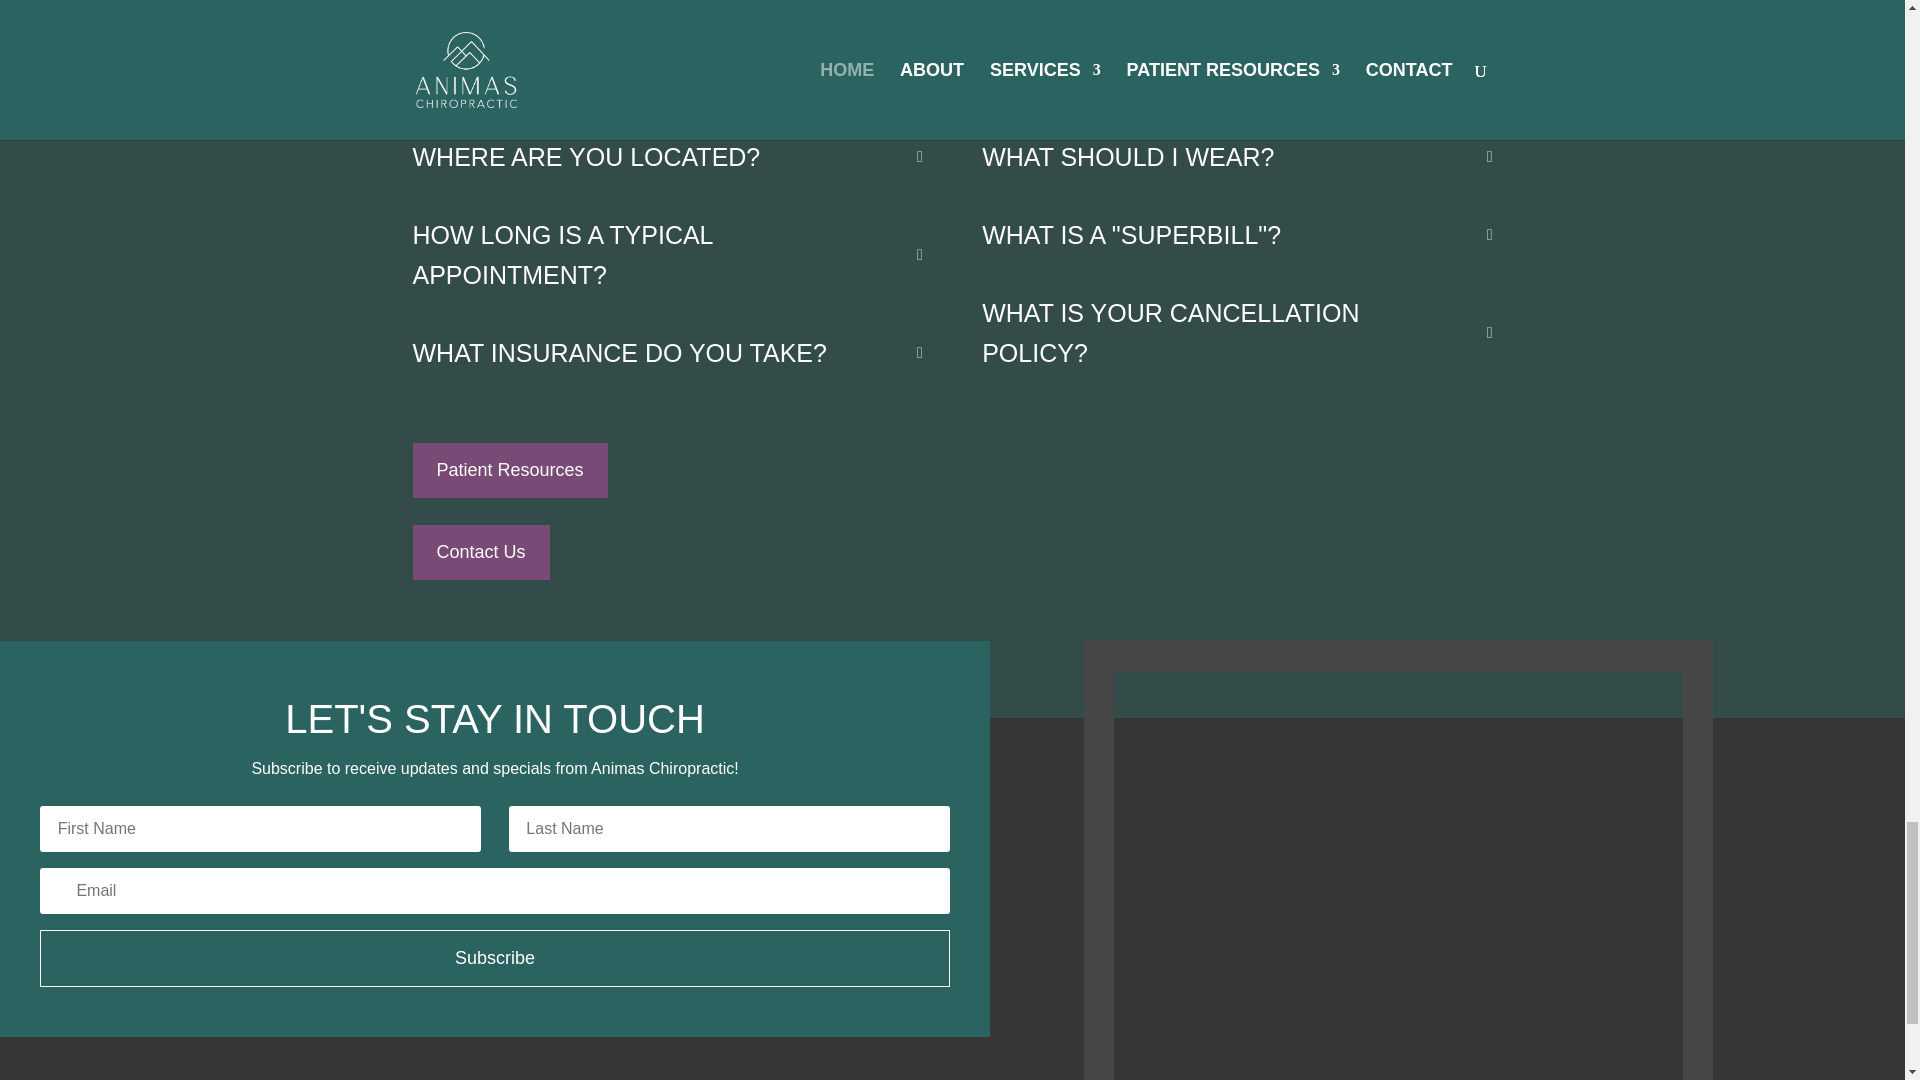  What do you see at coordinates (509, 470) in the screenshot?
I see `Patient Resources` at bounding box center [509, 470].